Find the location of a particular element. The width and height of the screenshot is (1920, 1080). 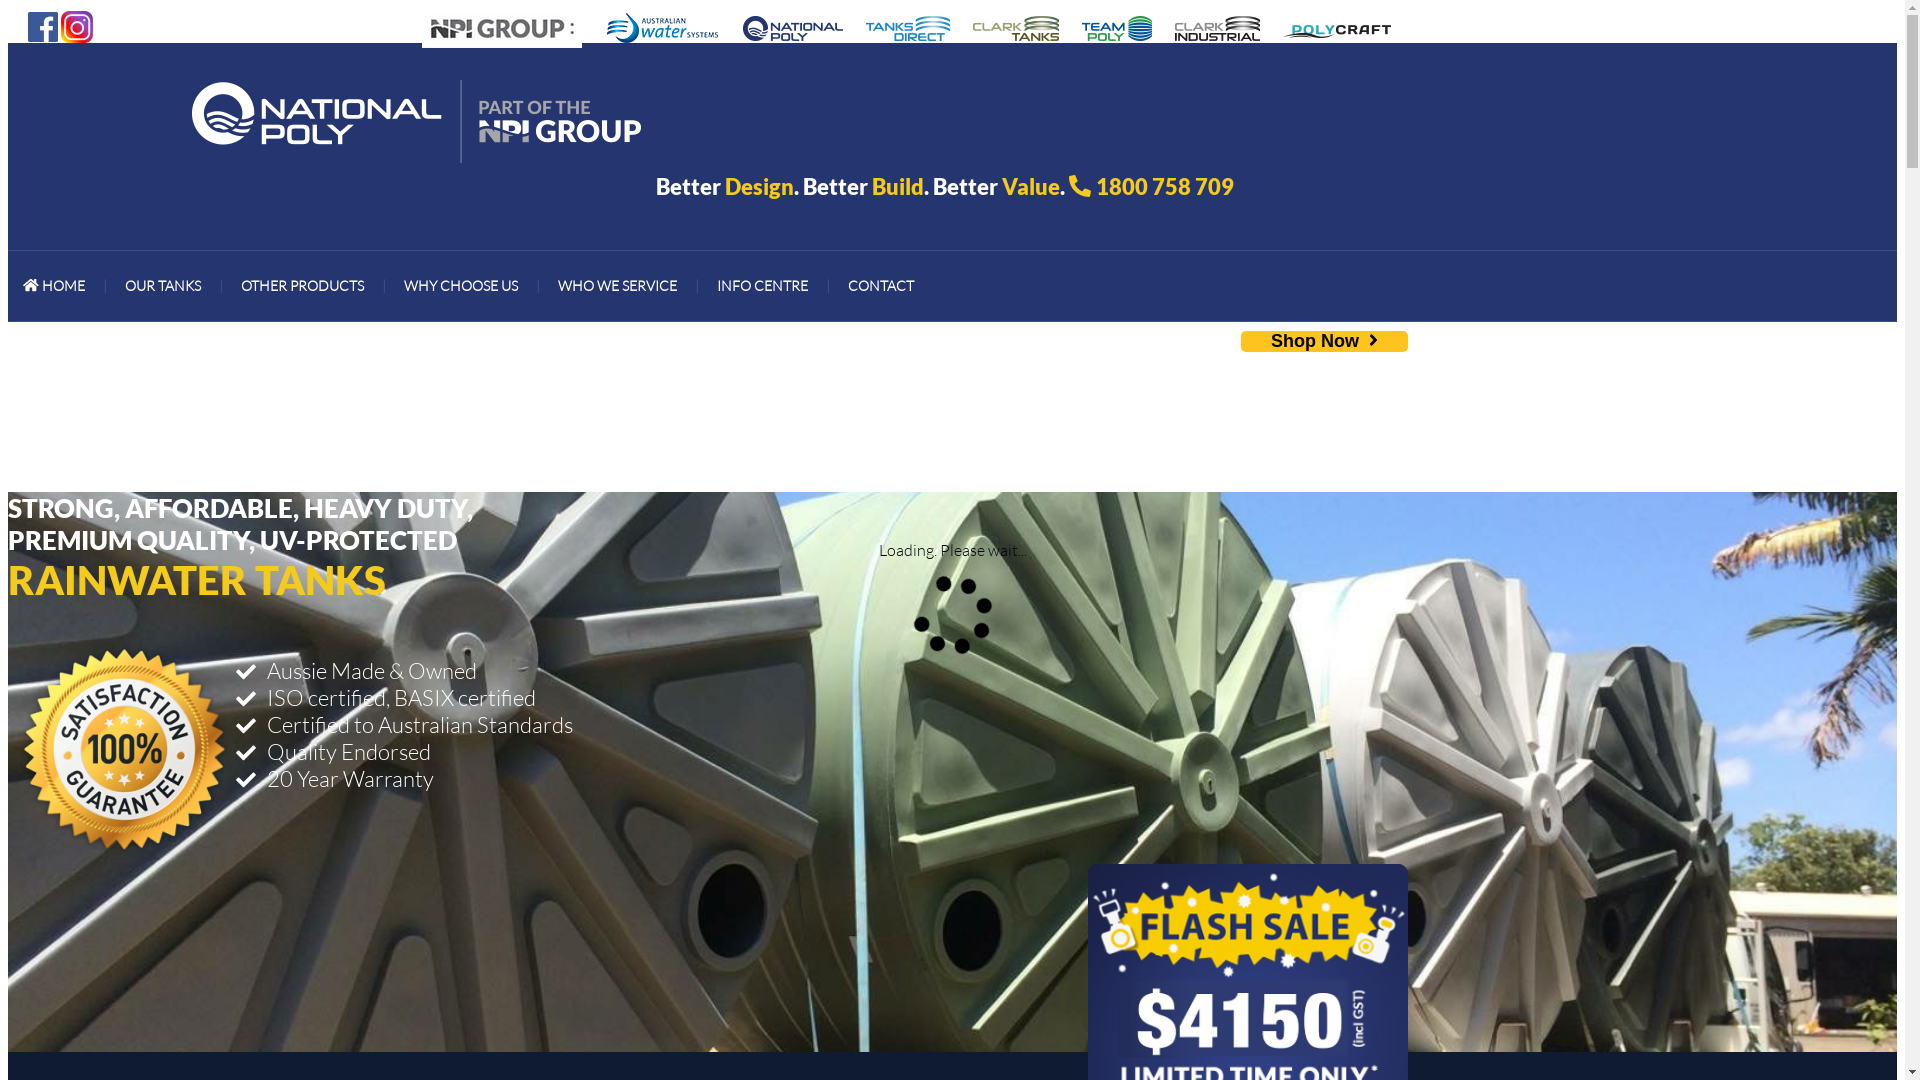

Facebook page is located at coordinates (43, 25).